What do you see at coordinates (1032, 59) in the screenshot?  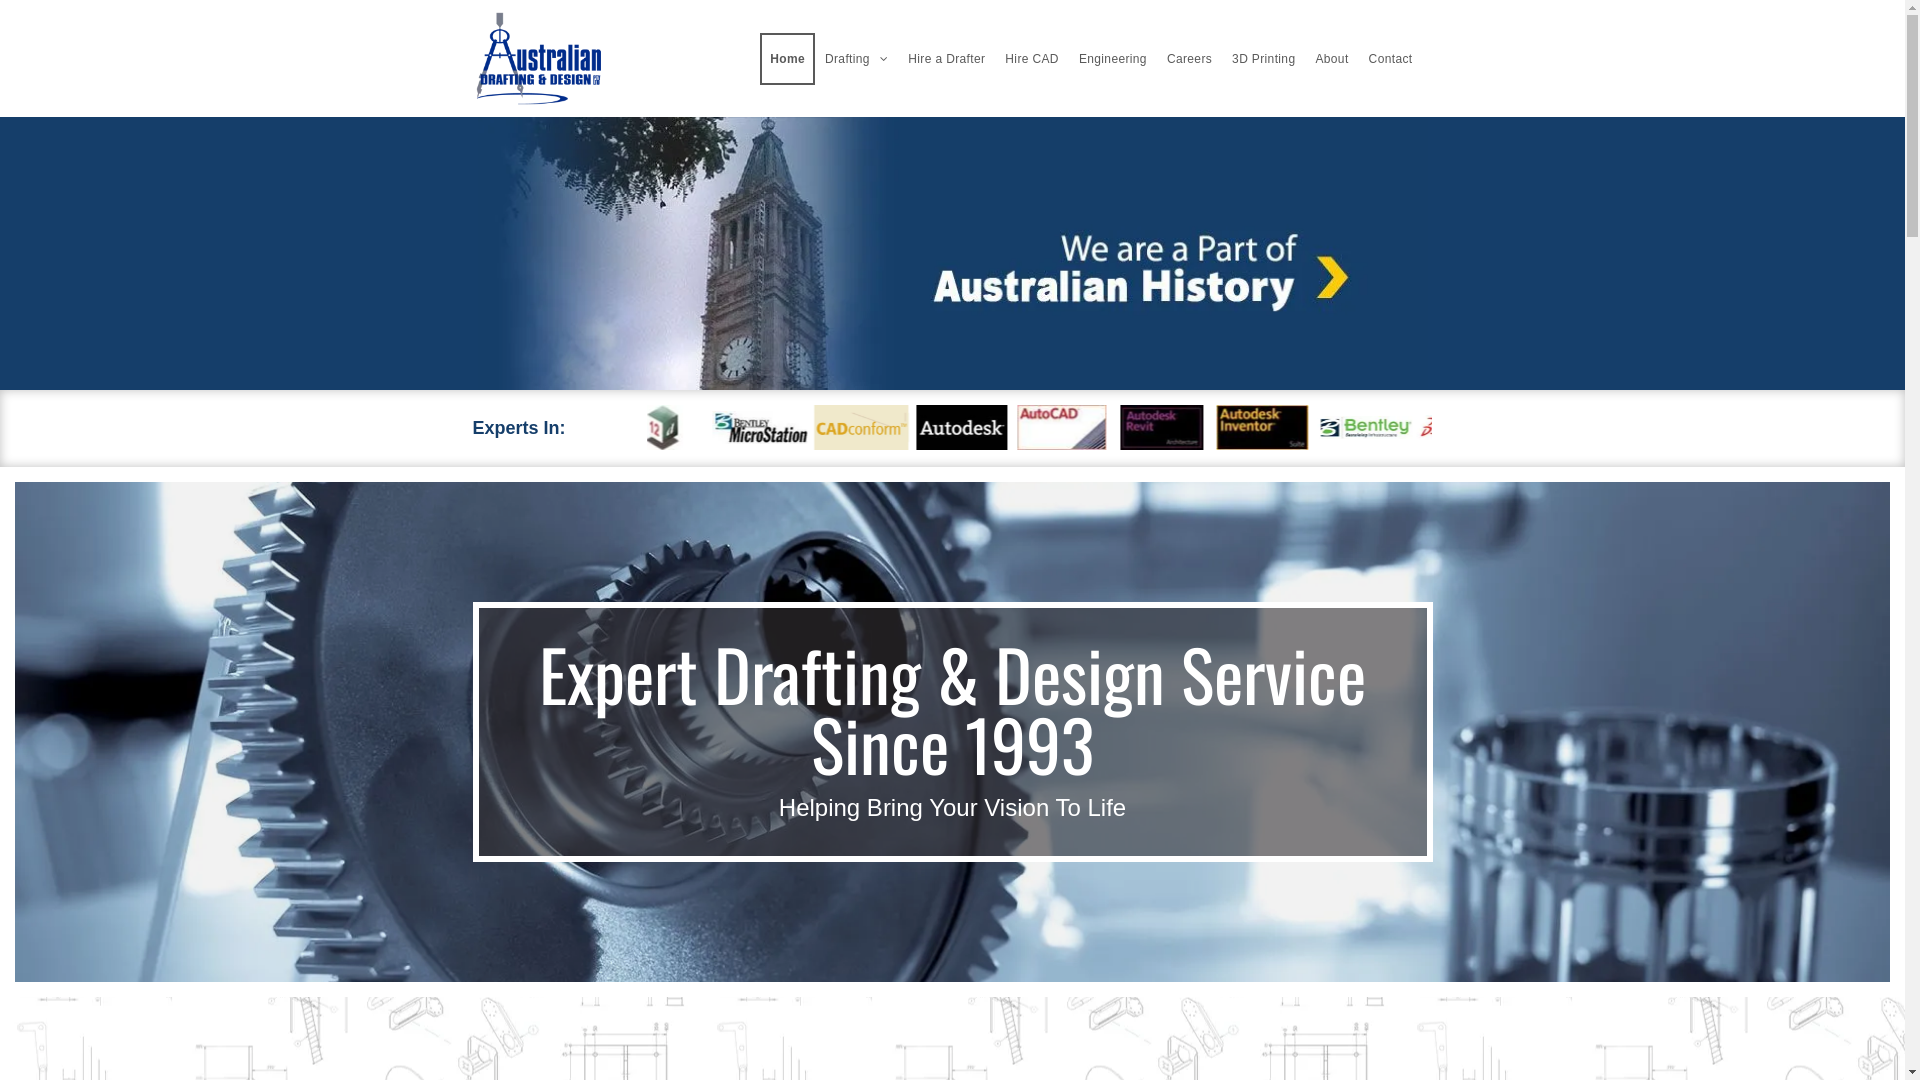 I see `Hire CAD` at bounding box center [1032, 59].